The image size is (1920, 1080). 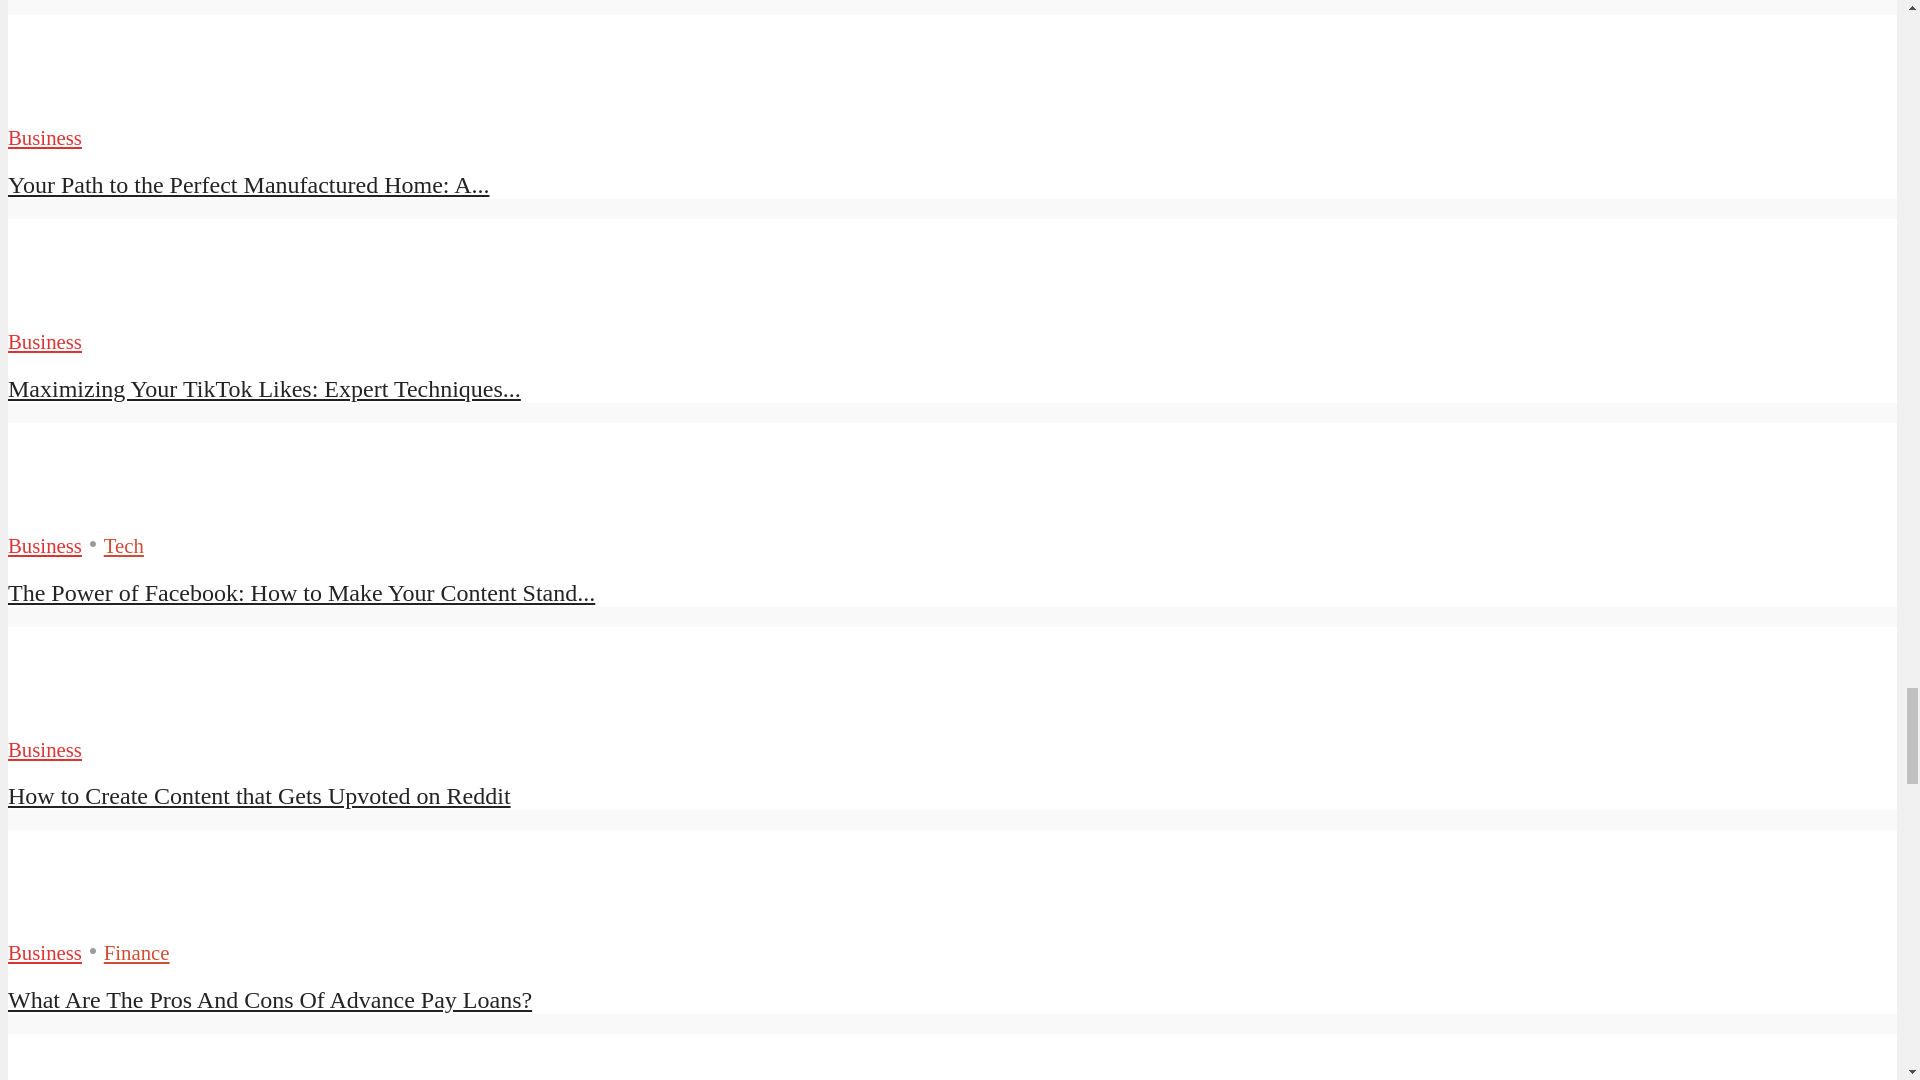 I want to click on How to Create Content that Gets Upvoted on Reddit, so click(x=80, y=718).